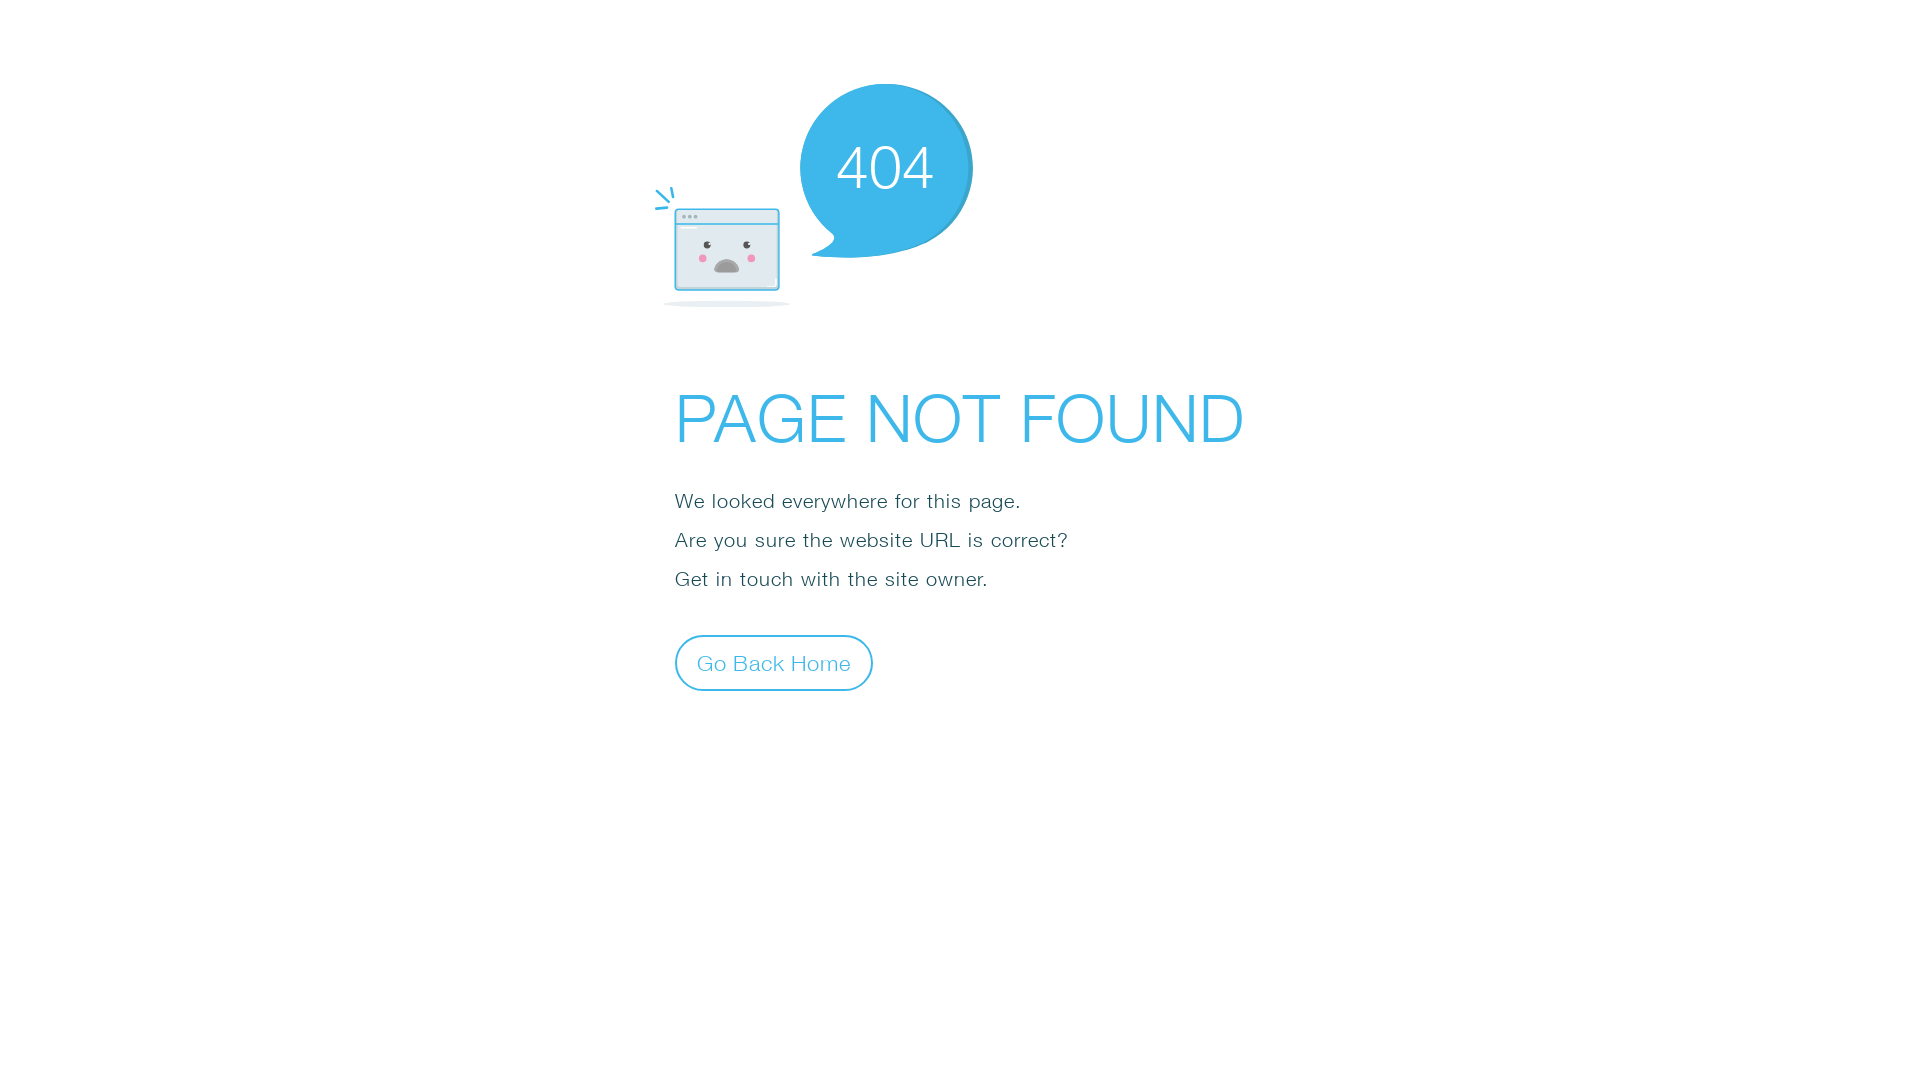 The image size is (1920, 1080). Describe the element at coordinates (774, 662) in the screenshot. I see `Go Back Home` at that location.